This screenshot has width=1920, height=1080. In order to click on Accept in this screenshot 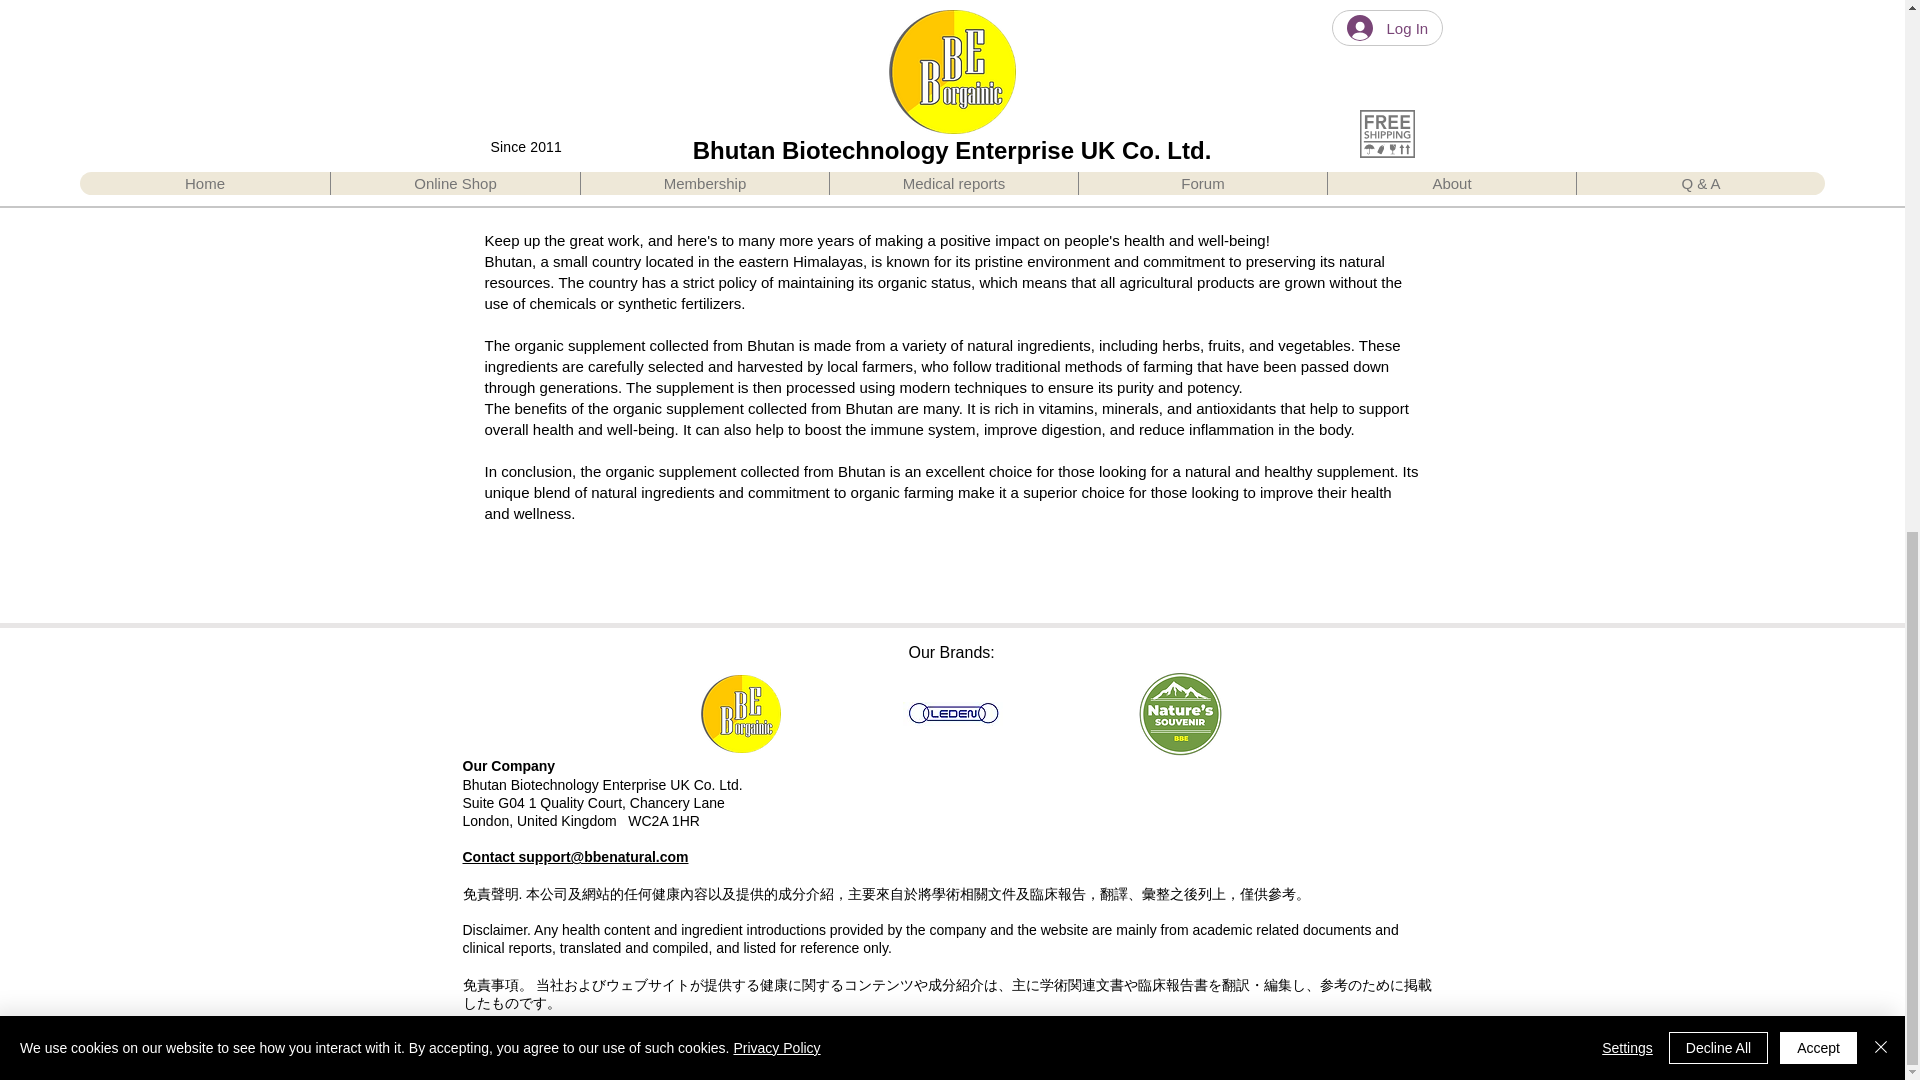, I will do `click(1818, 8)`.